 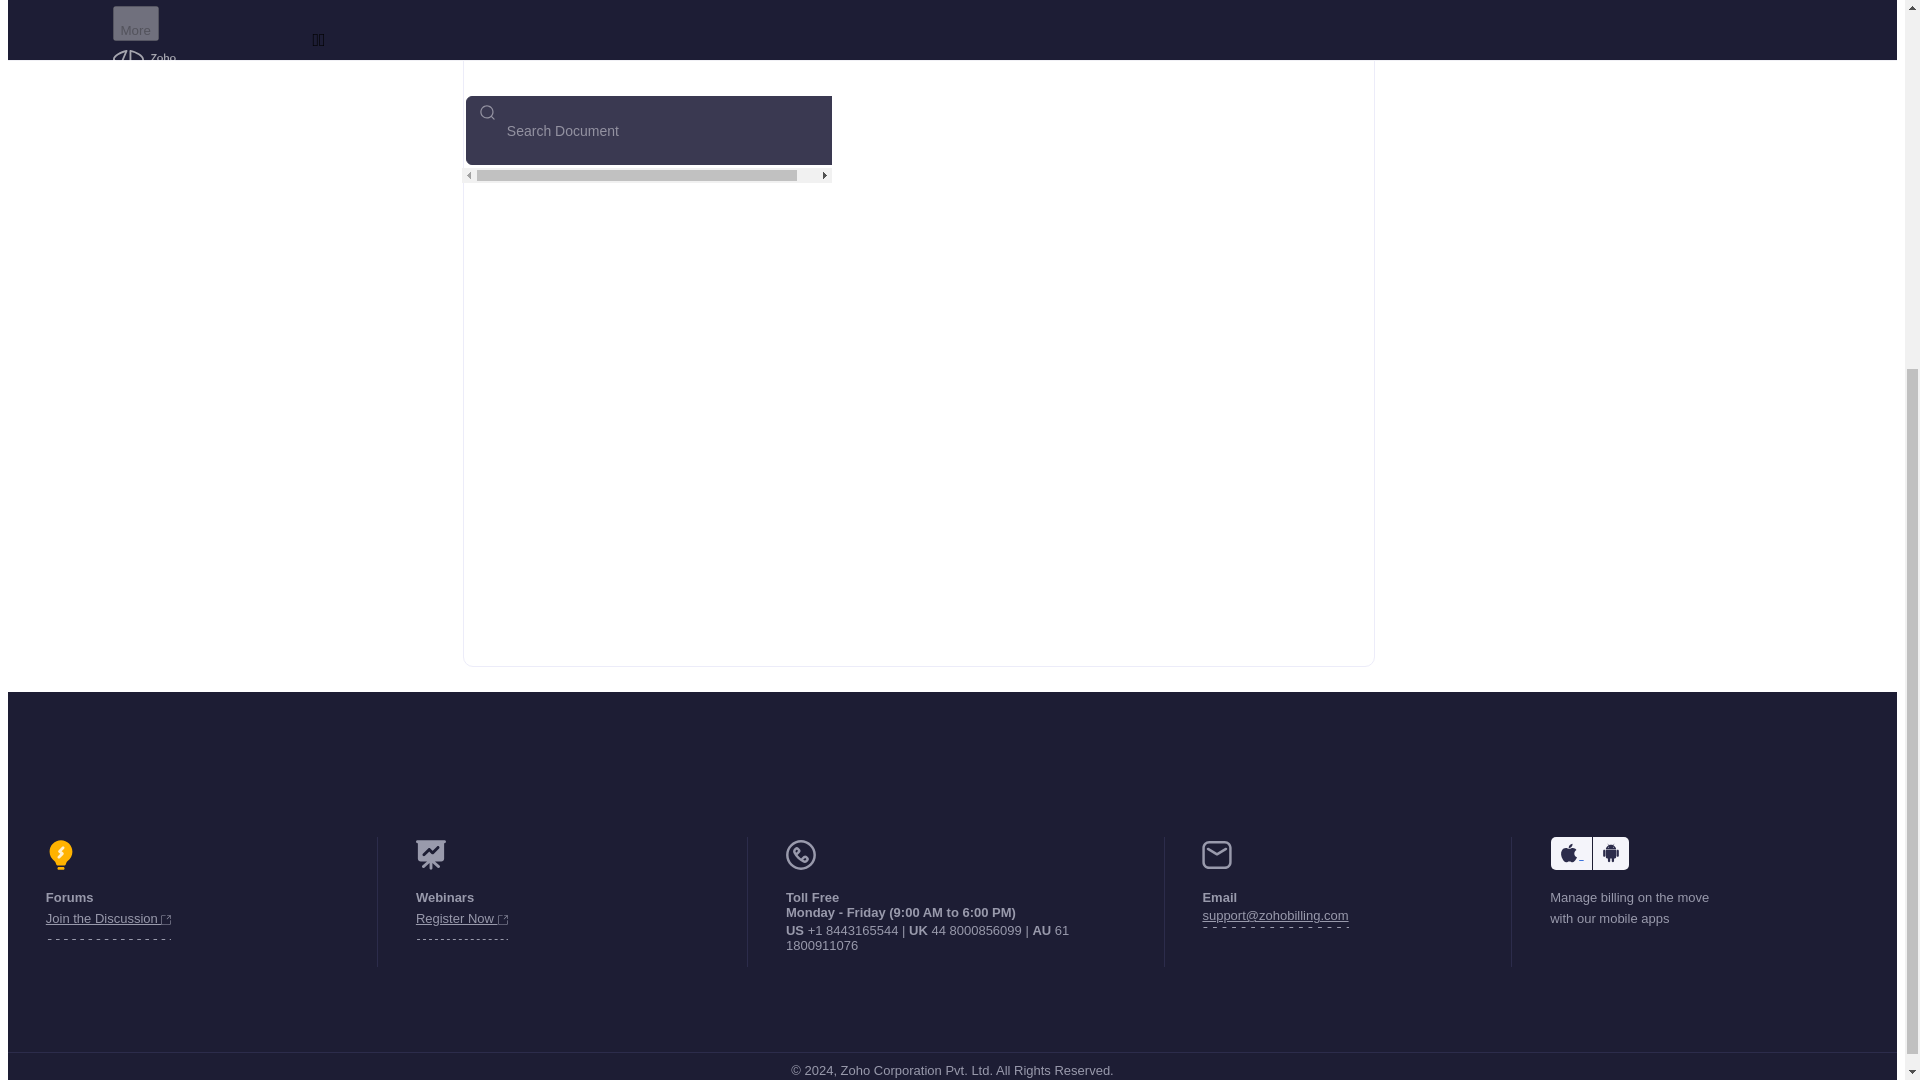 I want to click on Register Now, so click(x=462, y=922).